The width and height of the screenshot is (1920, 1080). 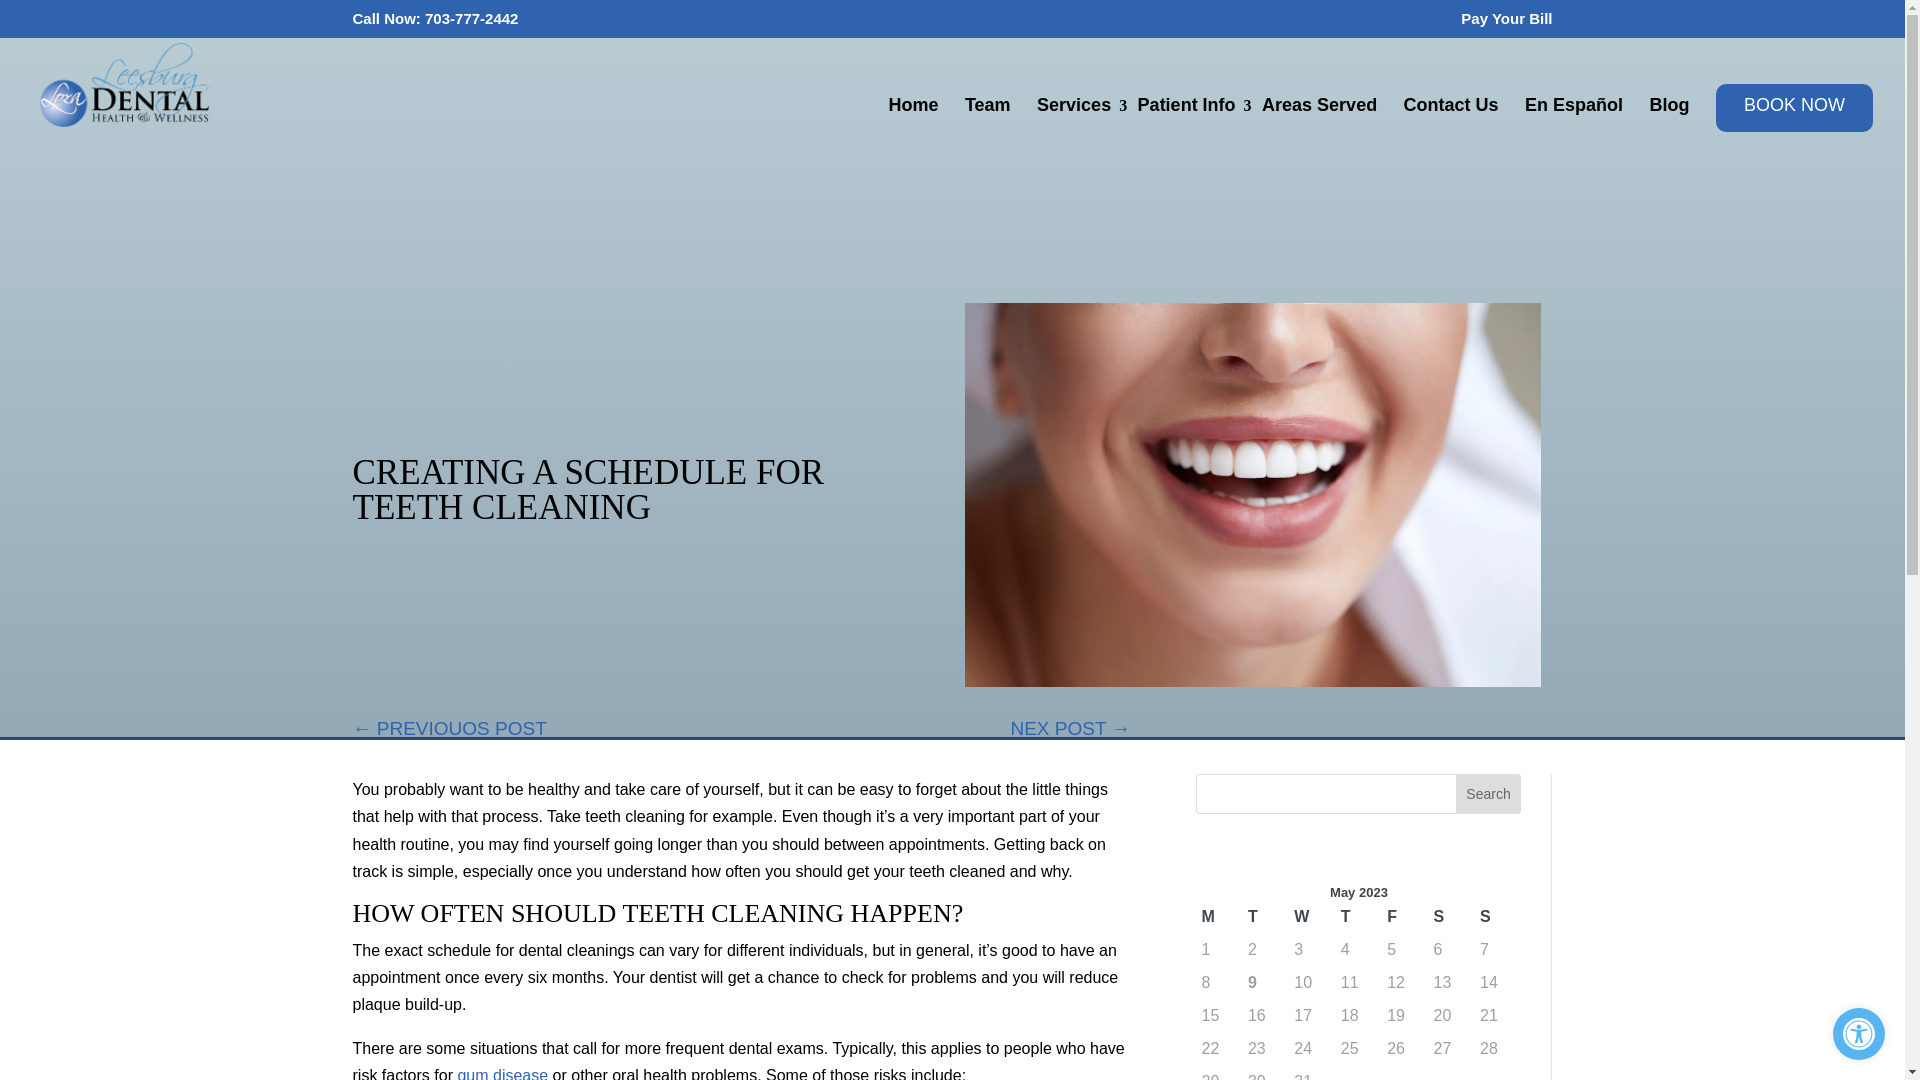 What do you see at coordinates (471, 18) in the screenshot?
I see `703-777-2442` at bounding box center [471, 18].